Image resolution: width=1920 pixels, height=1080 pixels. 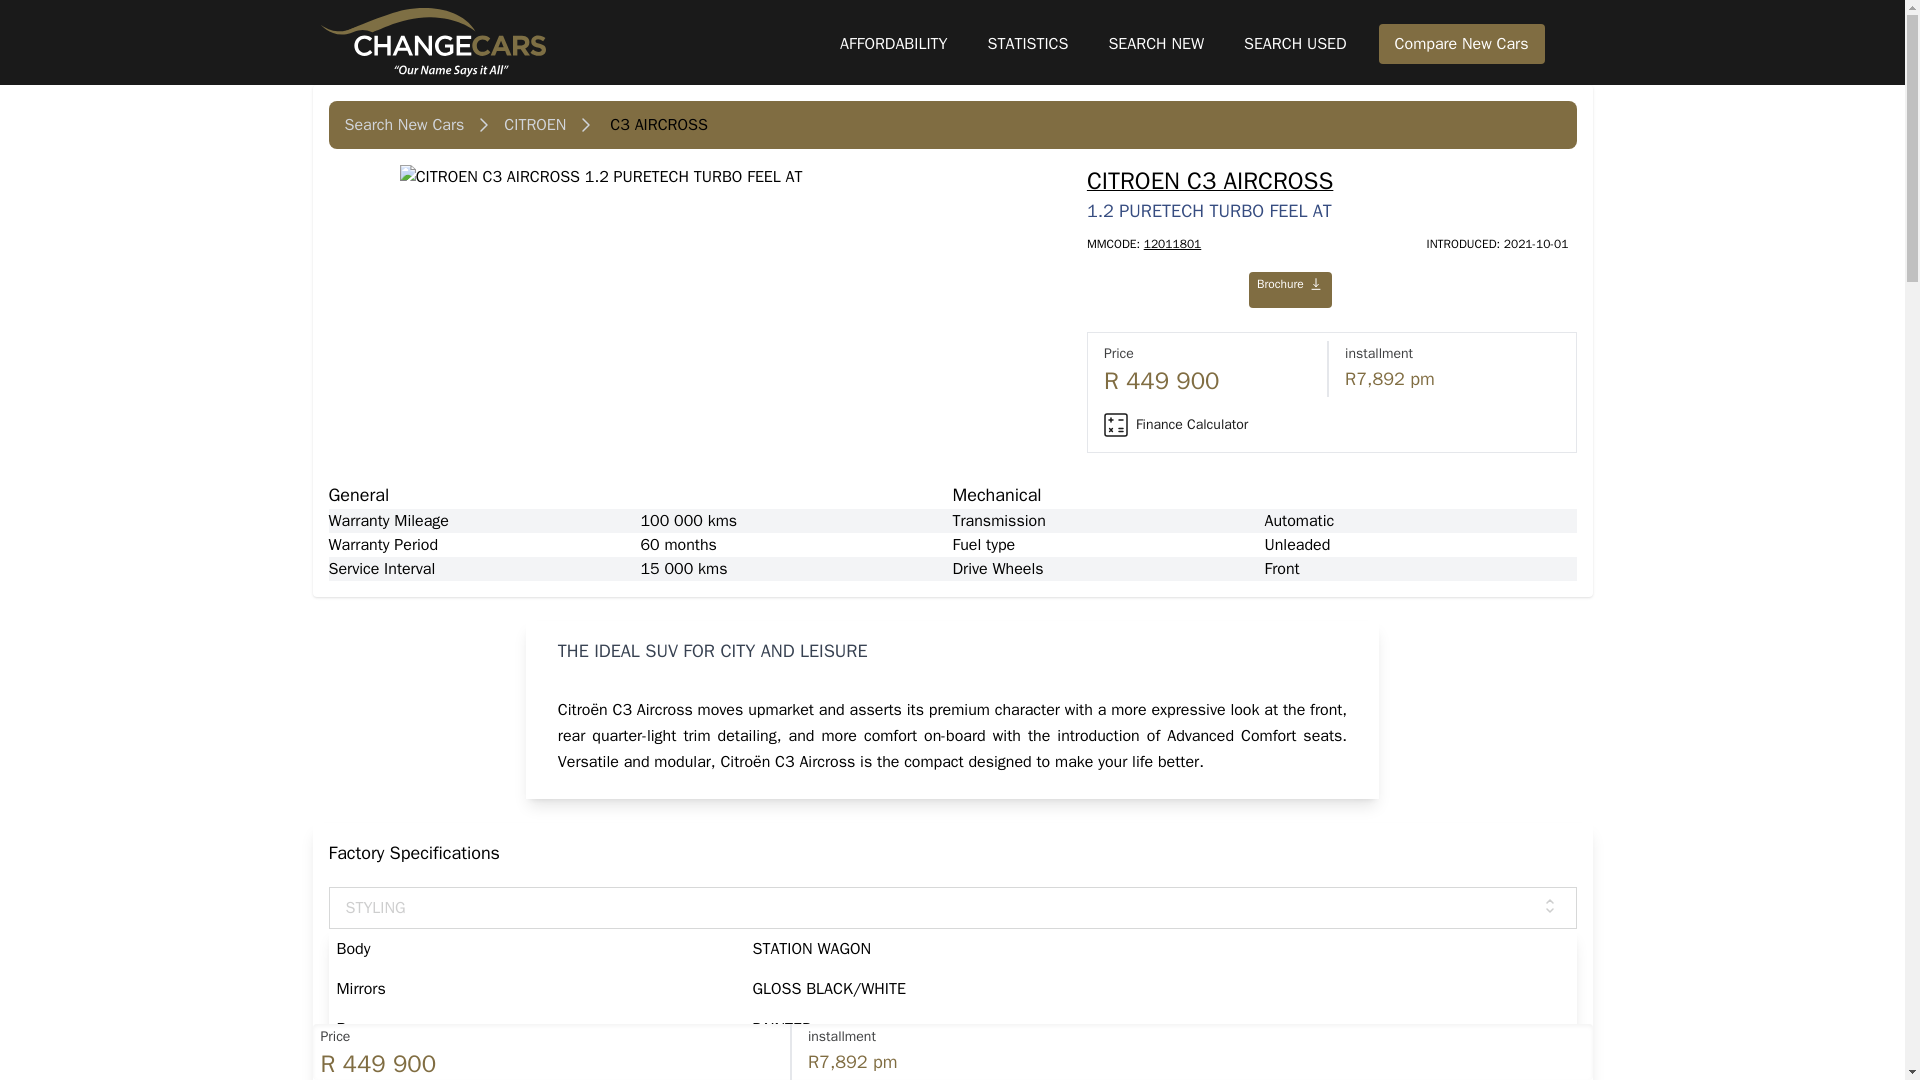 What do you see at coordinates (1028, 44) in the screenshot?
I see `STATISTICS` at bounding box center [1028, 44].